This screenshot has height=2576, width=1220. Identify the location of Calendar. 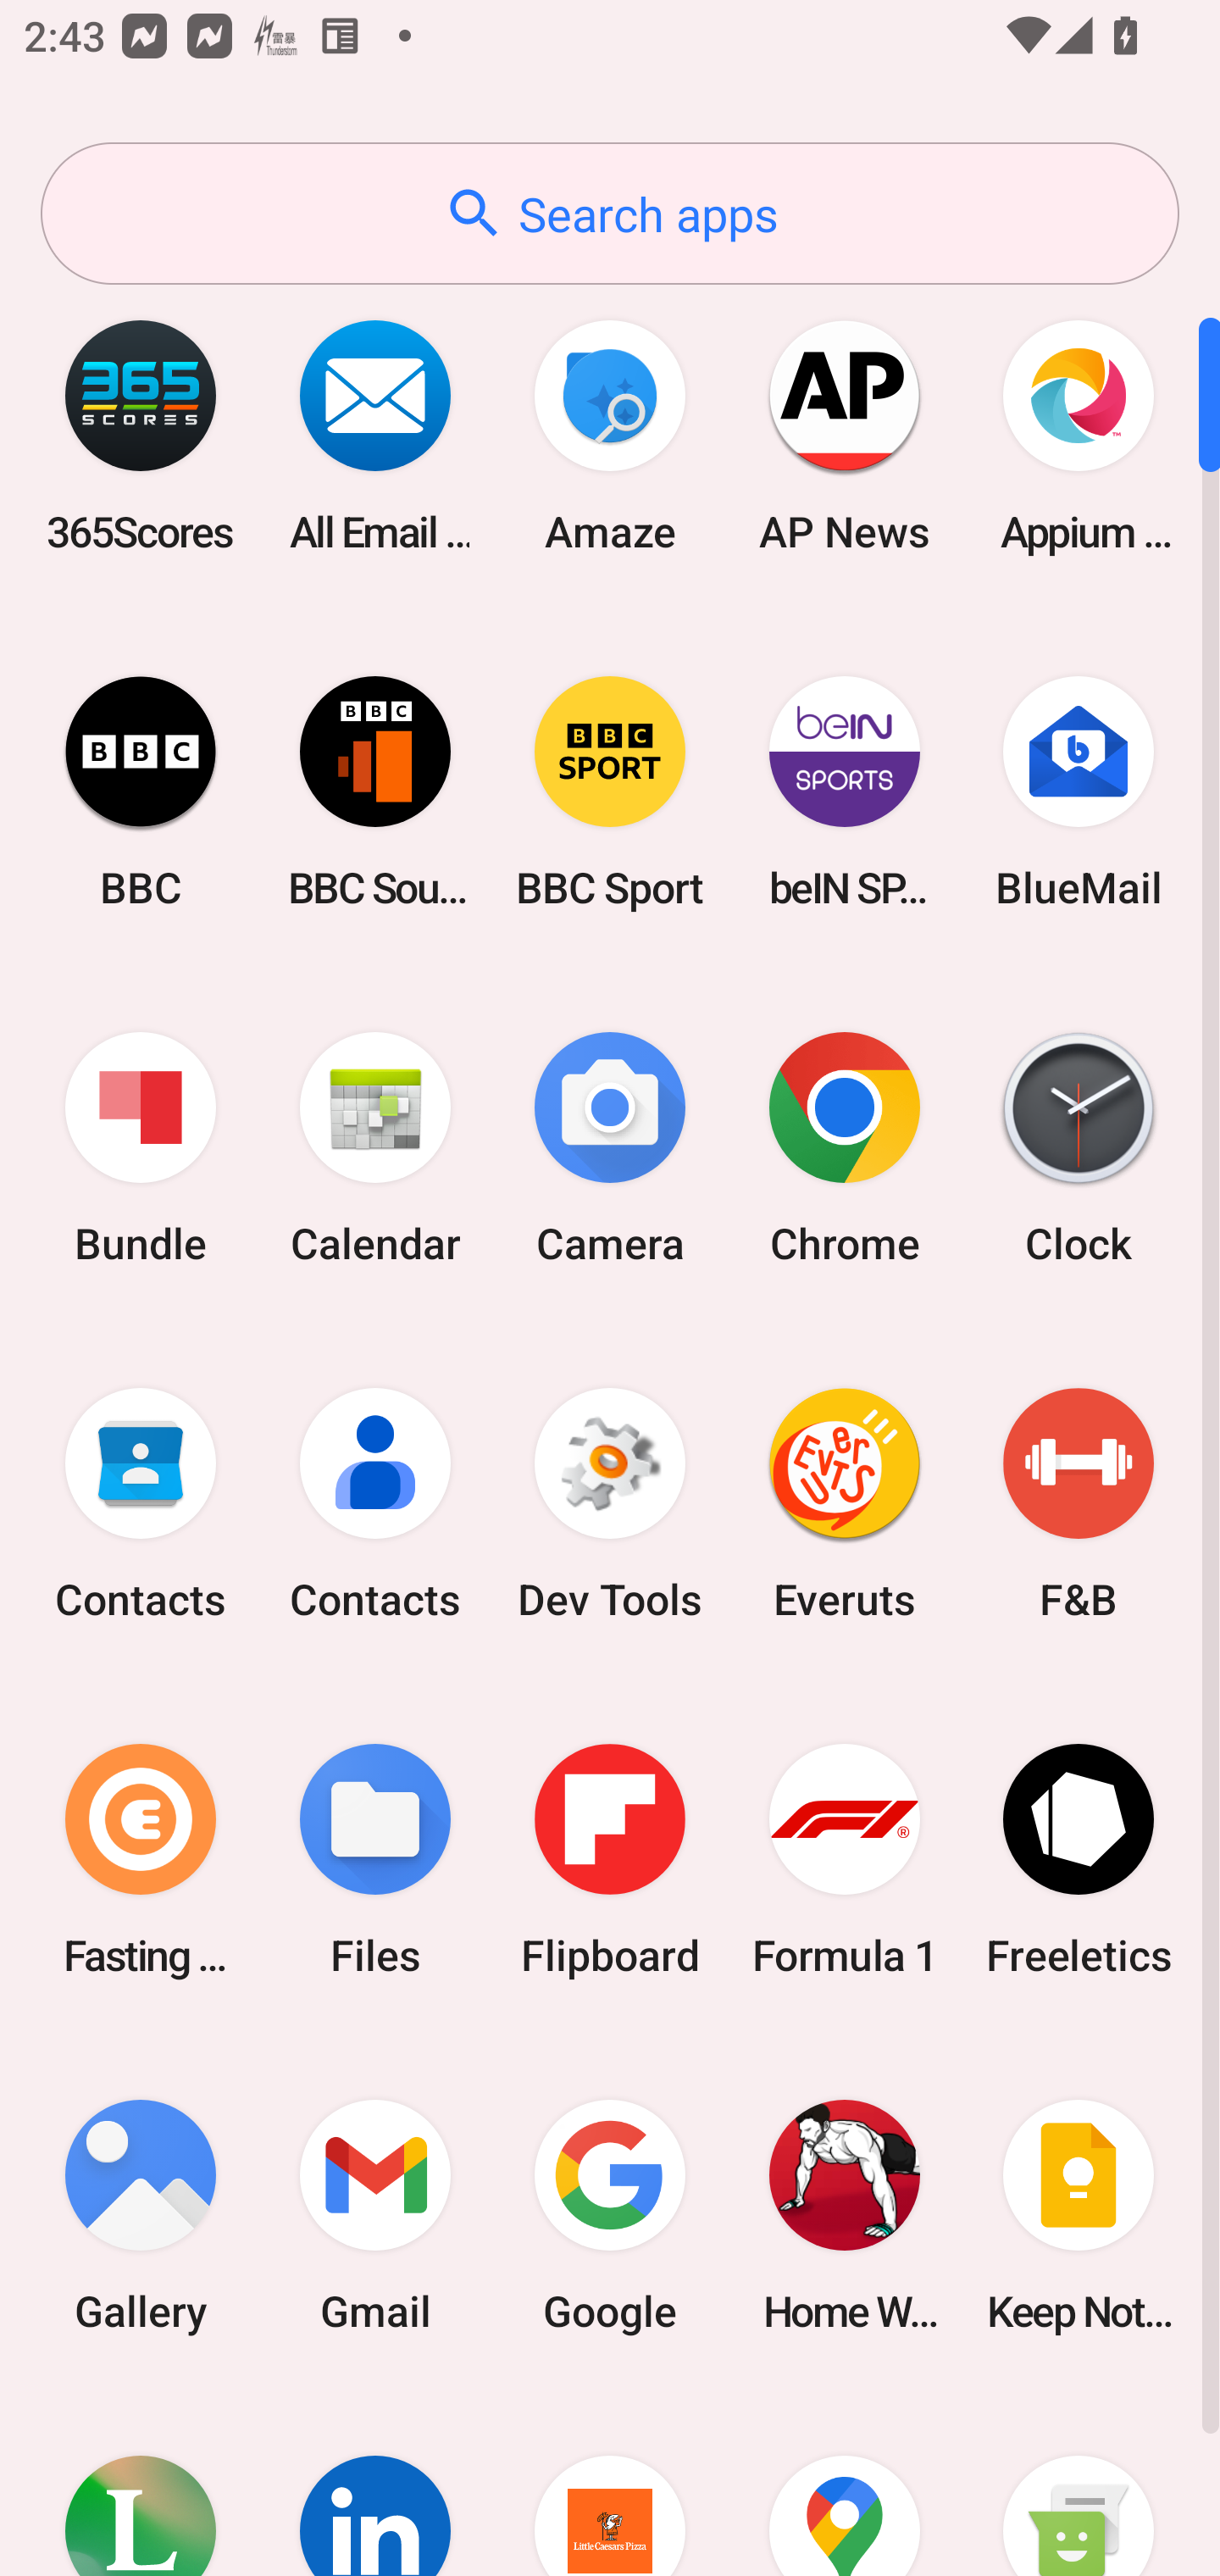
(375, 1149).